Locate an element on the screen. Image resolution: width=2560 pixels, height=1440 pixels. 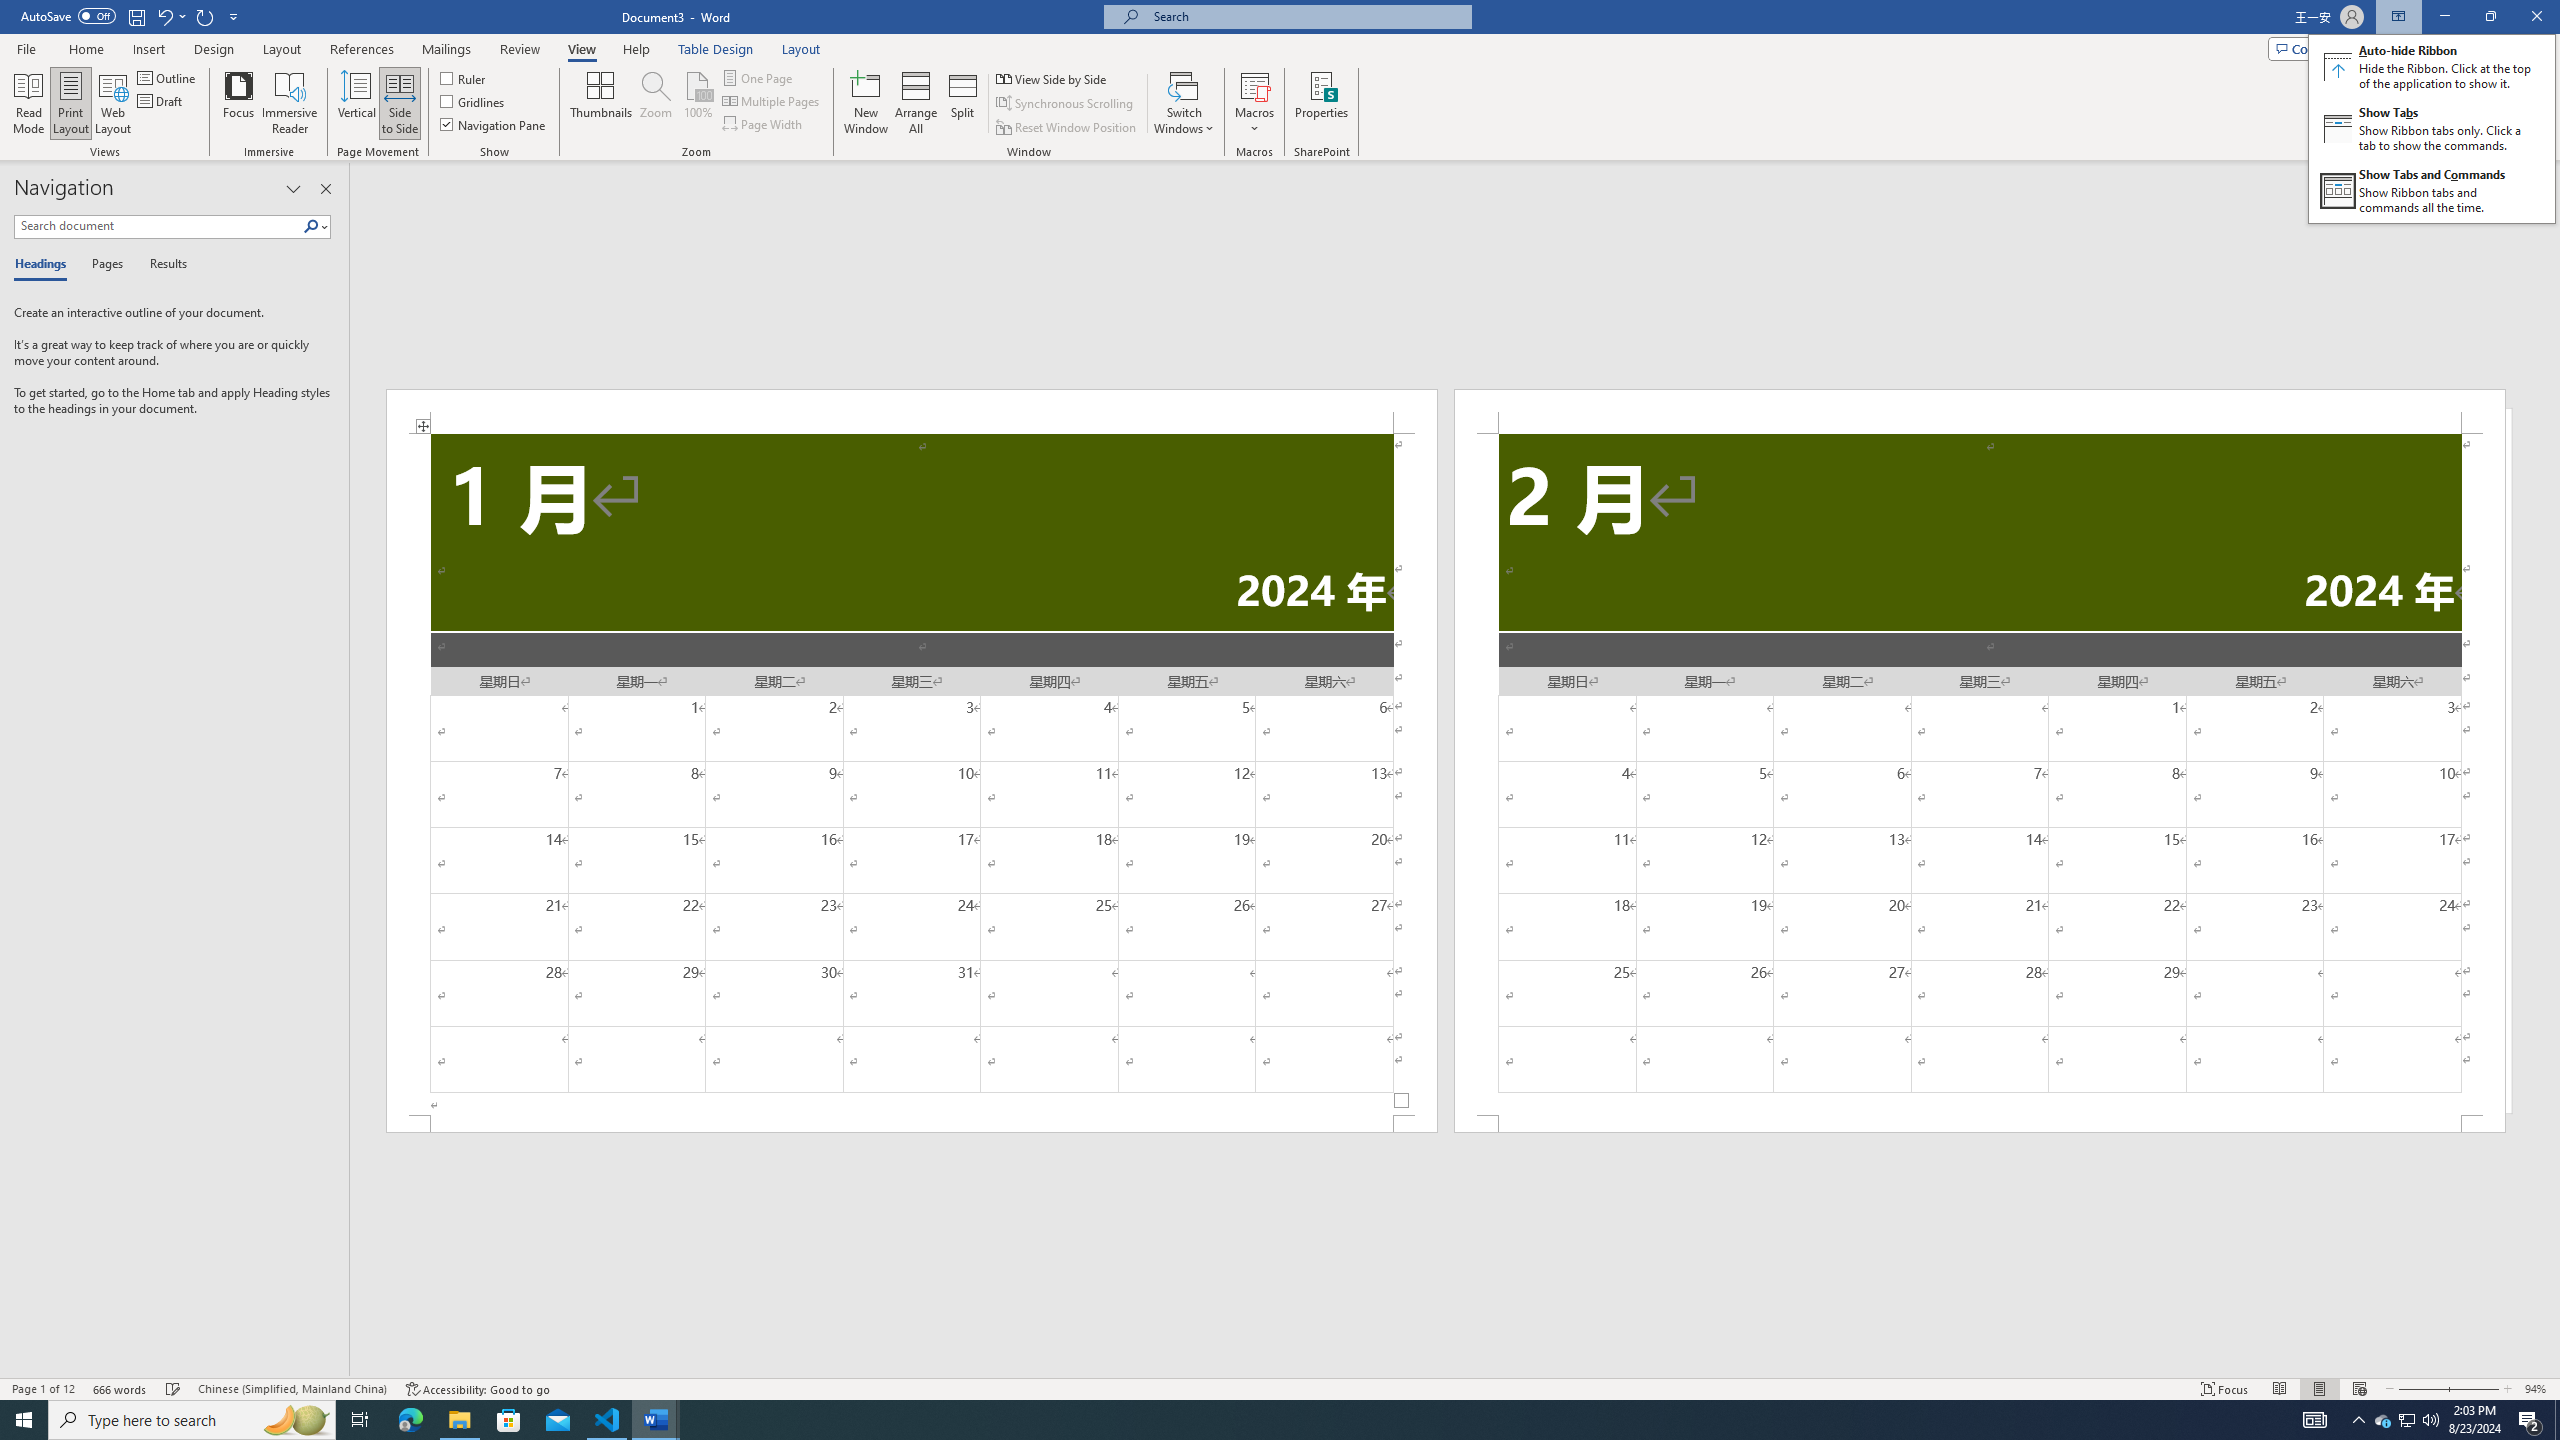
New Window is located at coordinates (866, 103).